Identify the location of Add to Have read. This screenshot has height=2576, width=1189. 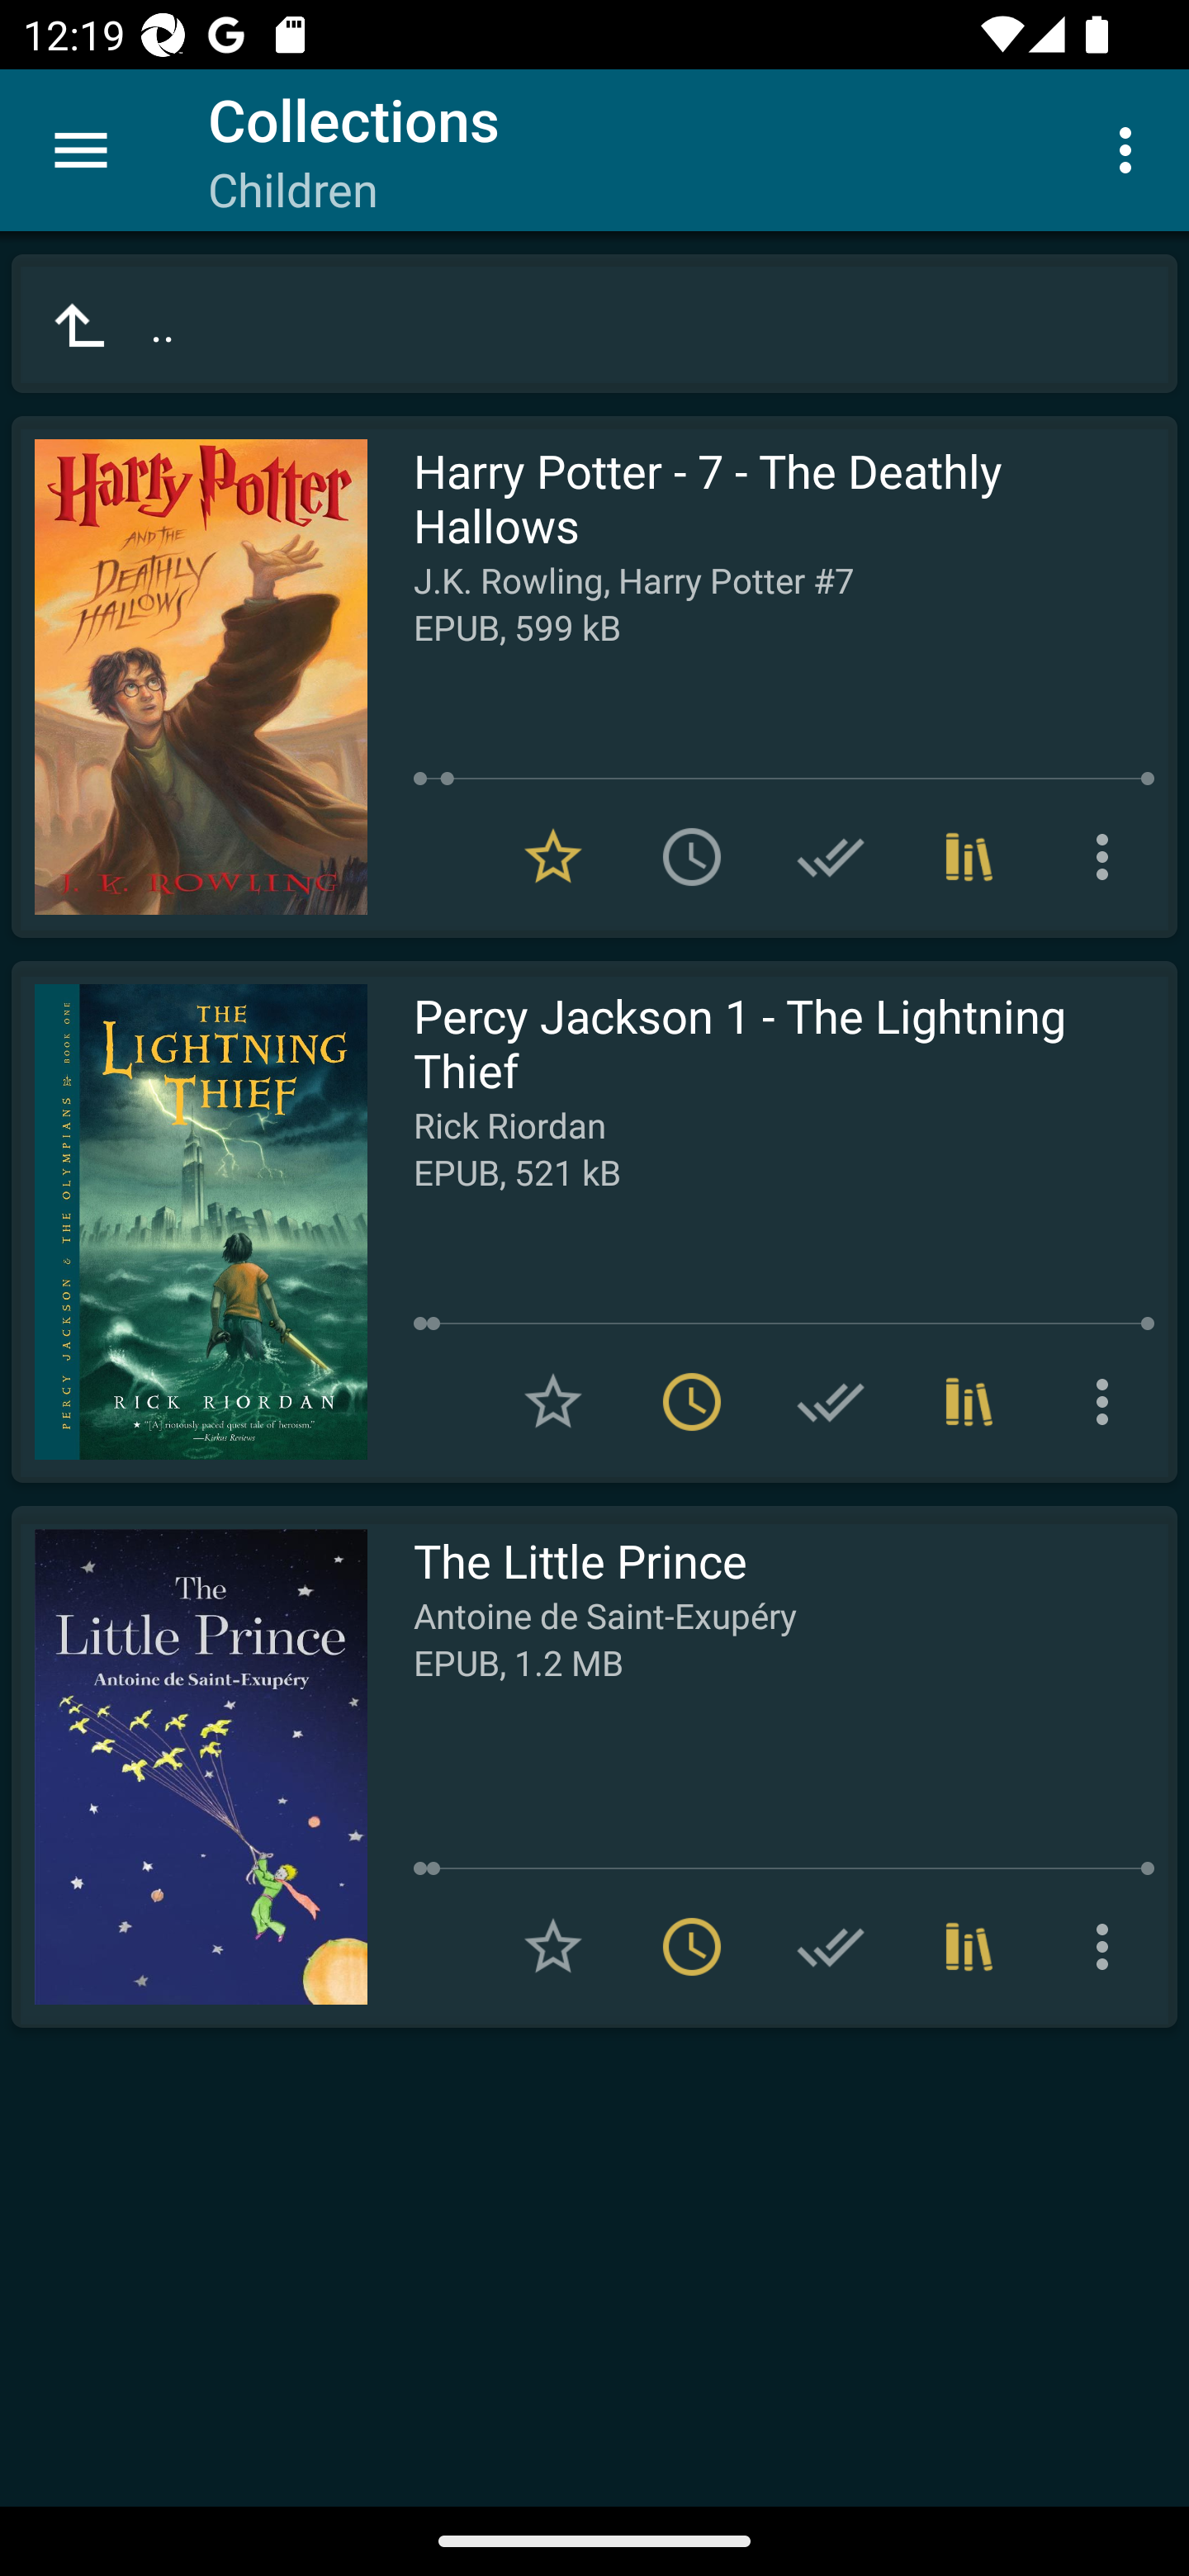
(831, 1401).